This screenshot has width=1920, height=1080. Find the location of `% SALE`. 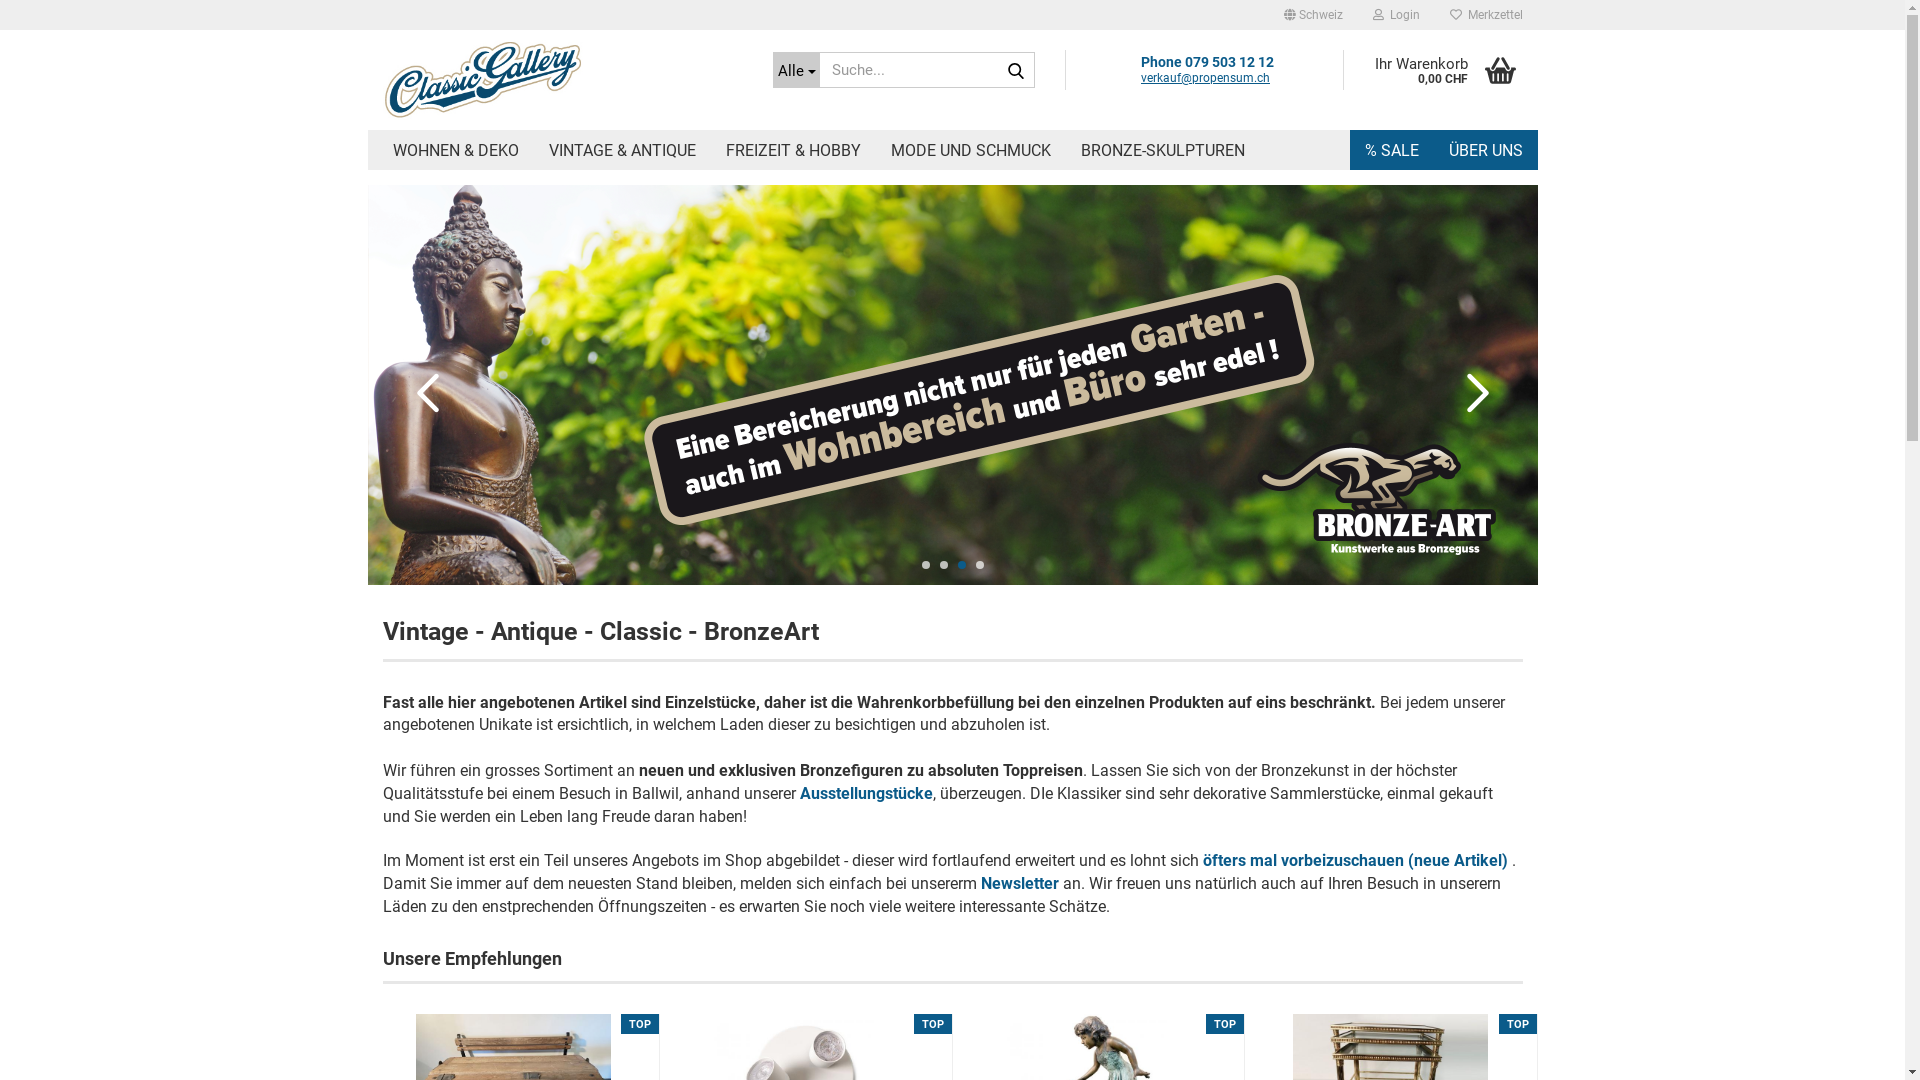

% SALE is located at coordinates (1392, 150).